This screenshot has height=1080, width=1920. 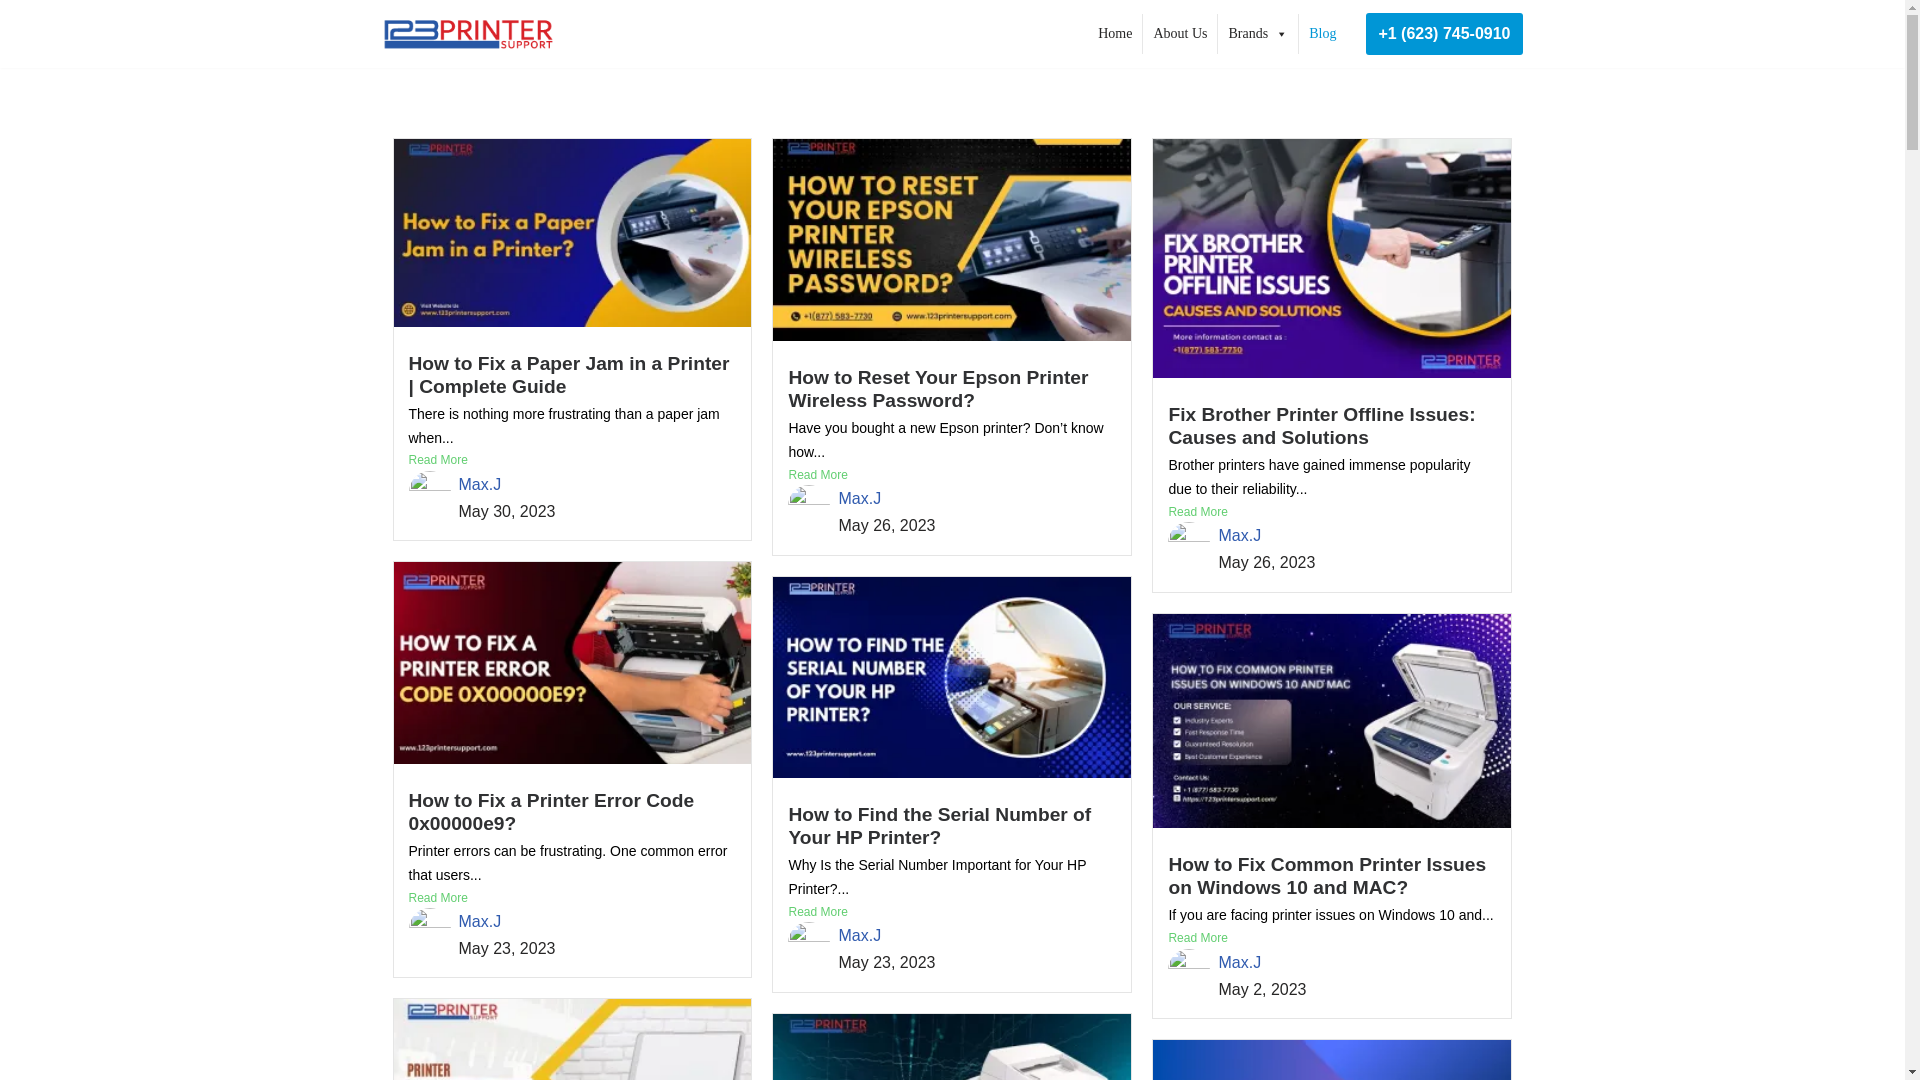 I want to click on How to Find the Serial Number of Your HP Printer?, so click(x=938, y=825).